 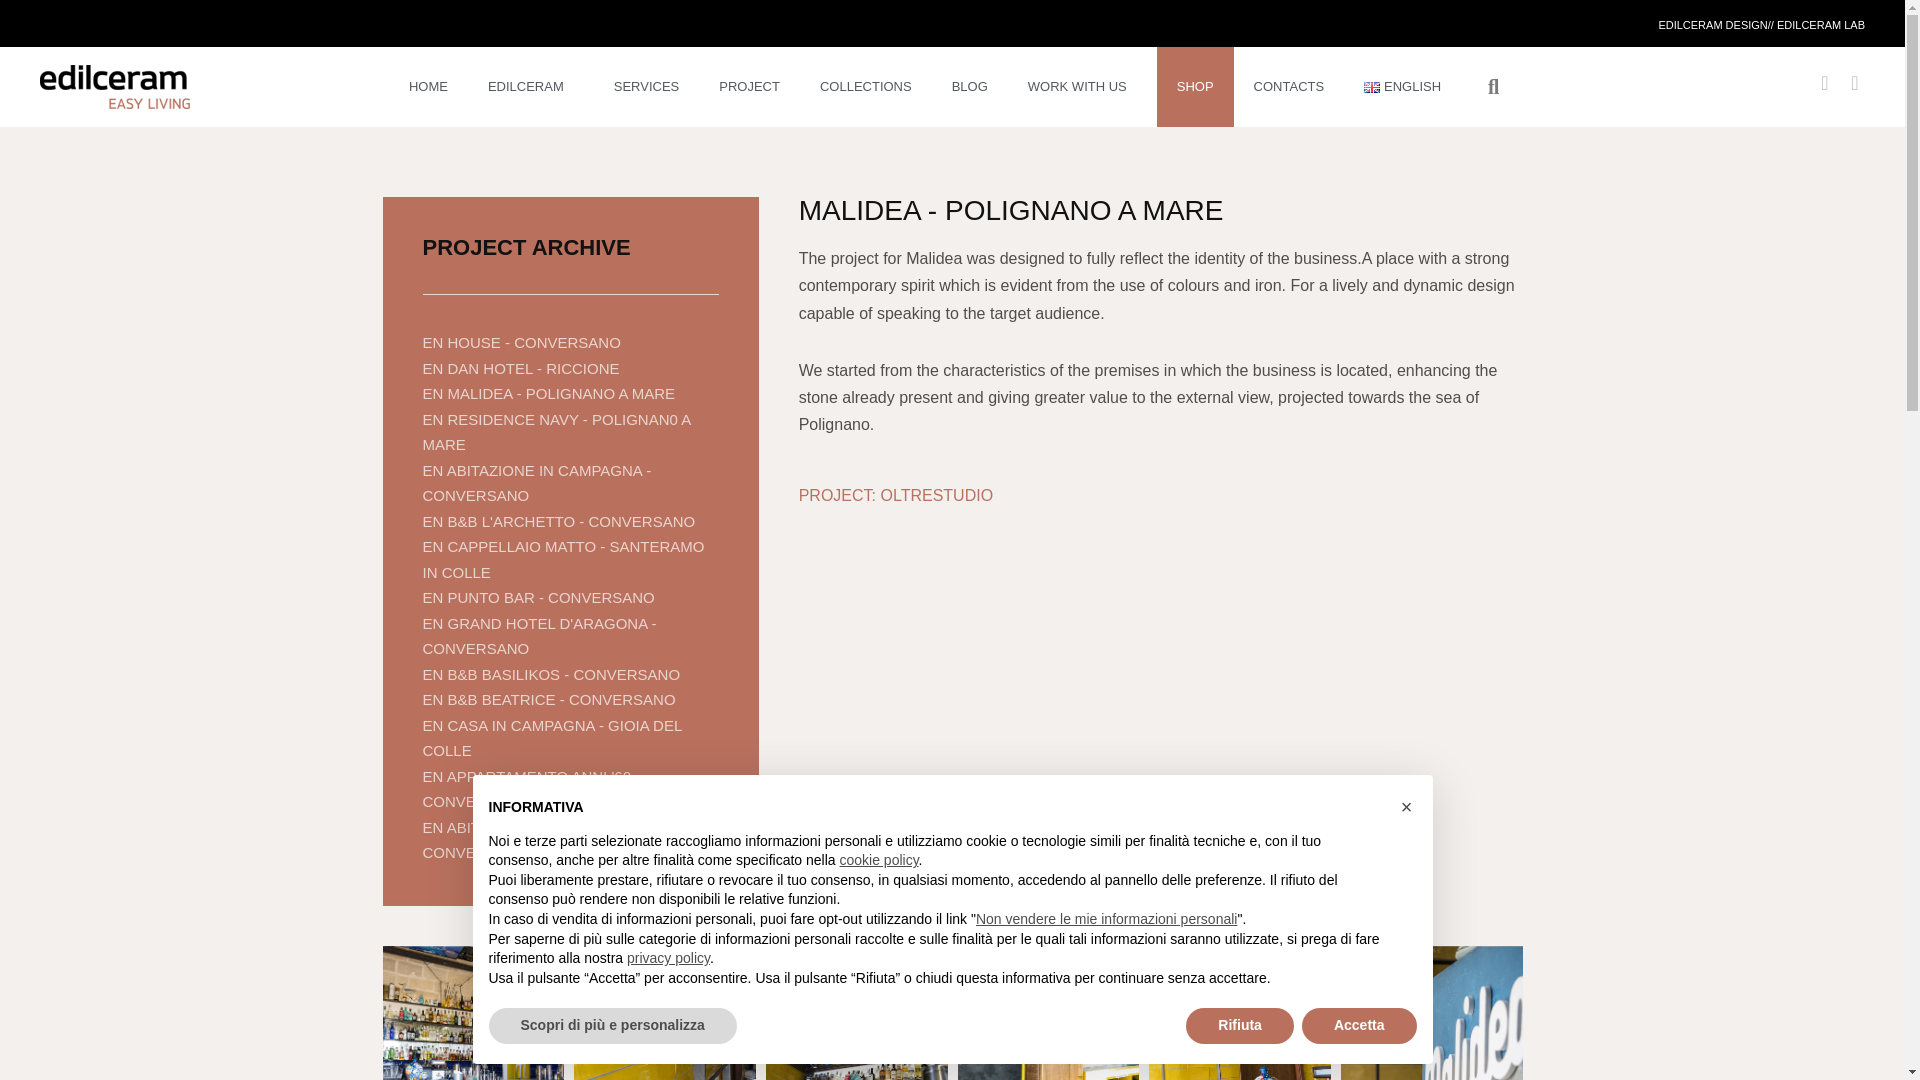 What do you see at coordinates (749, 87) in the screenshot?
I see `PROJECT` at bounding box center [749, 87].